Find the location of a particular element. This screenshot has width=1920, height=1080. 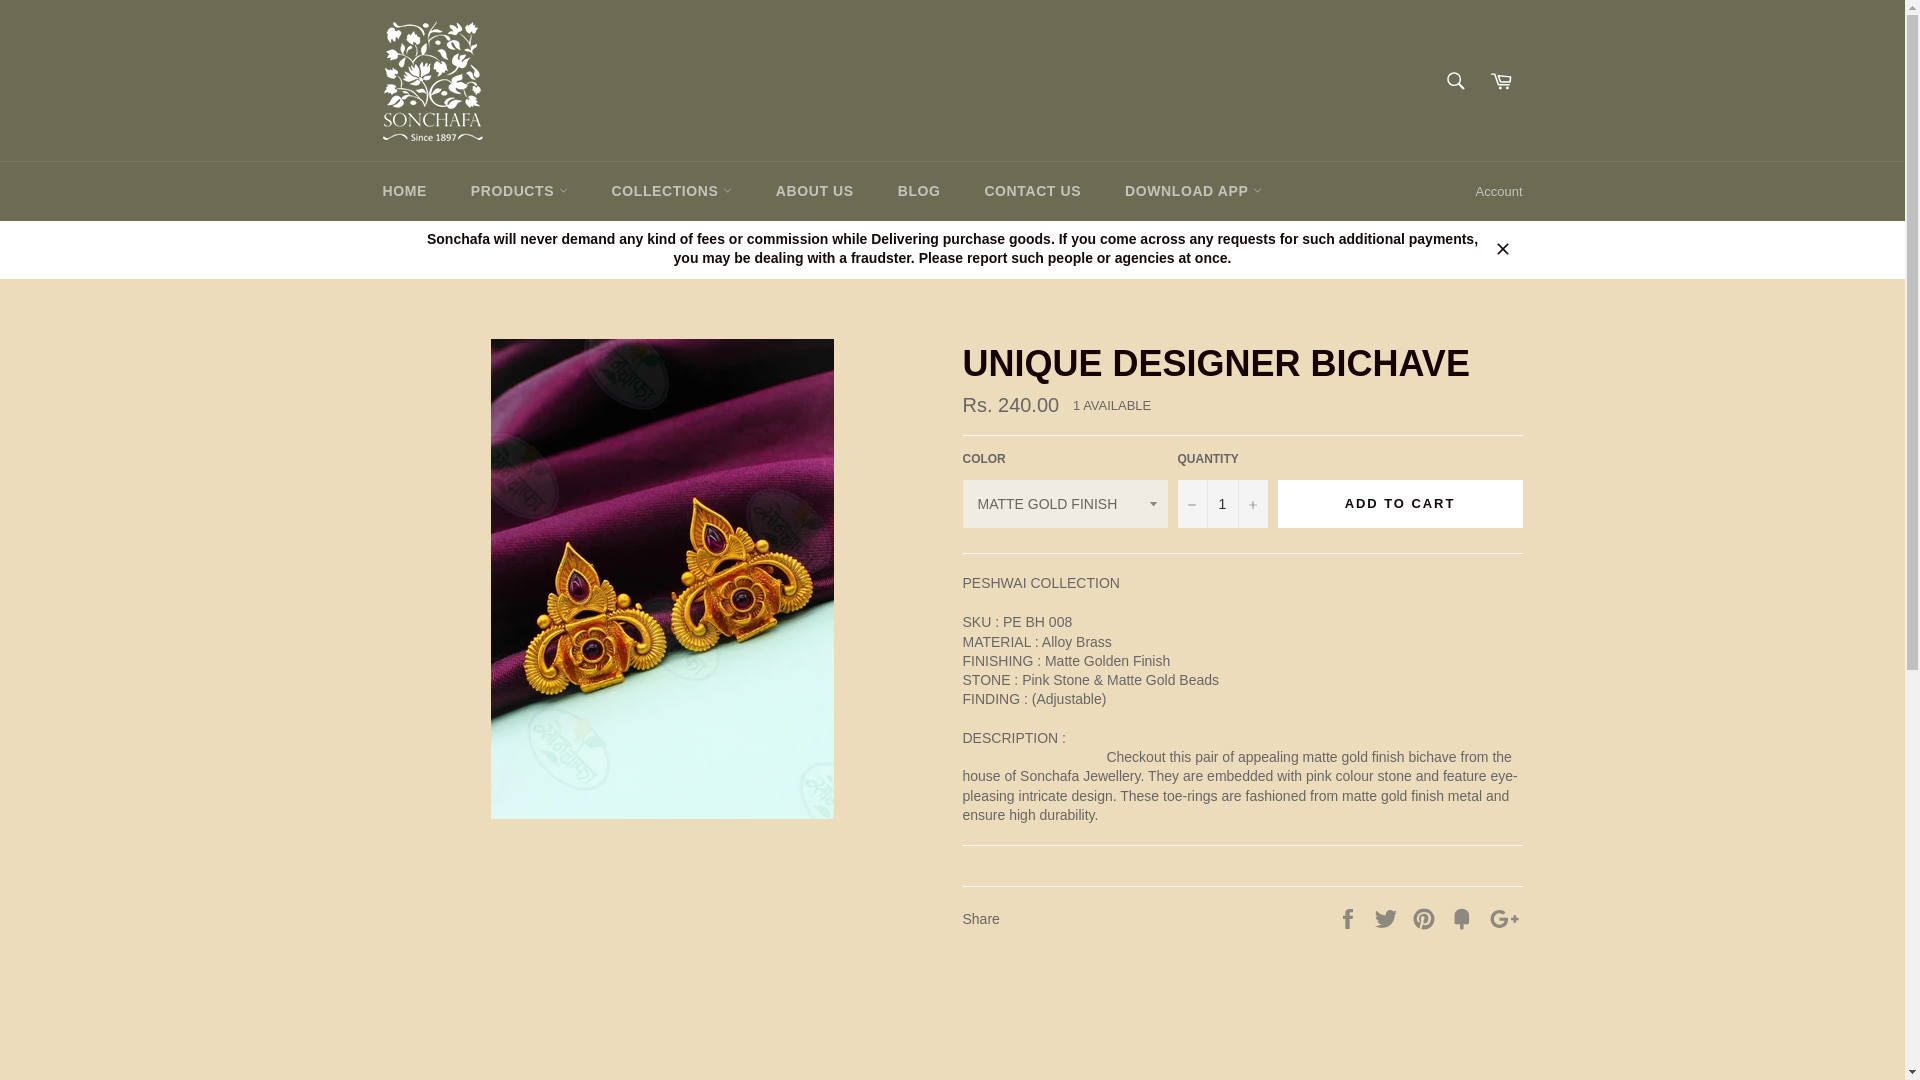

1 is located at coordinates (1222, 504).